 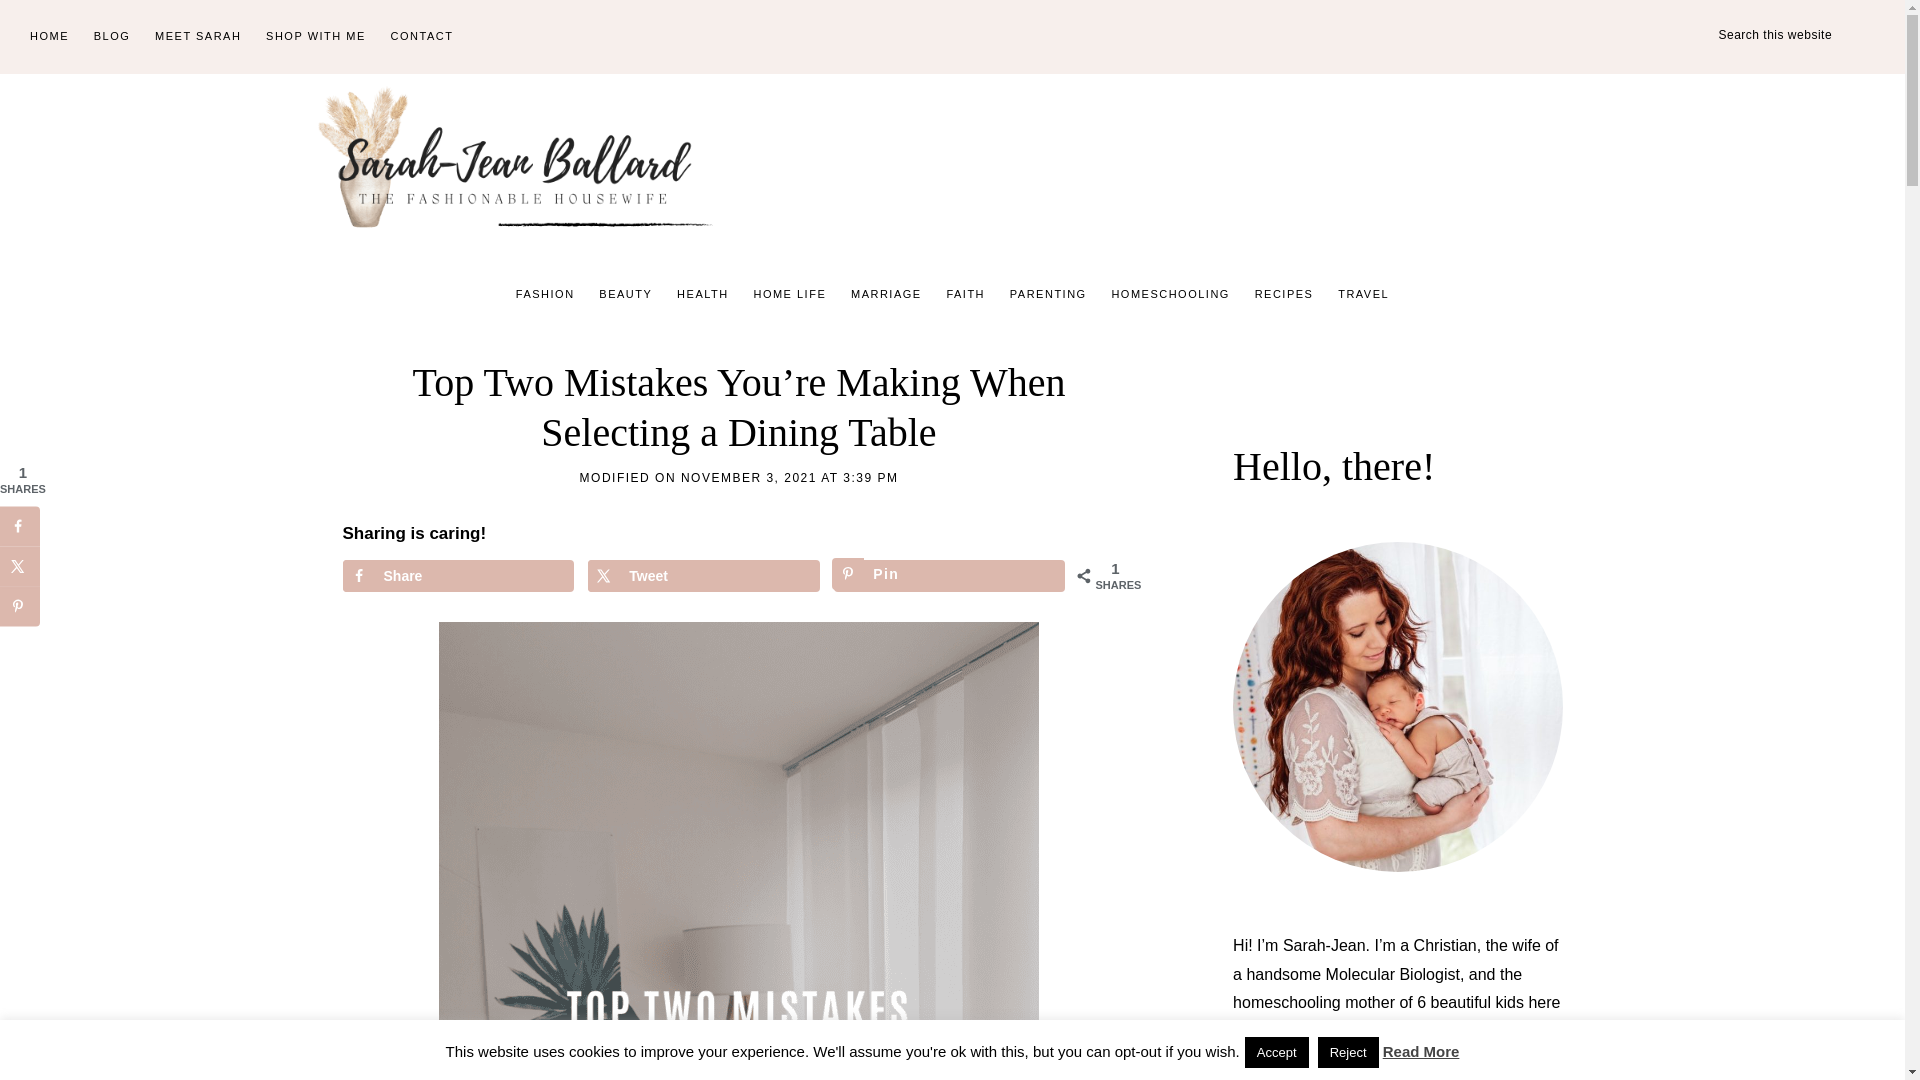 I want to click on SHOP WITH ME, so click(x=316, y=37).